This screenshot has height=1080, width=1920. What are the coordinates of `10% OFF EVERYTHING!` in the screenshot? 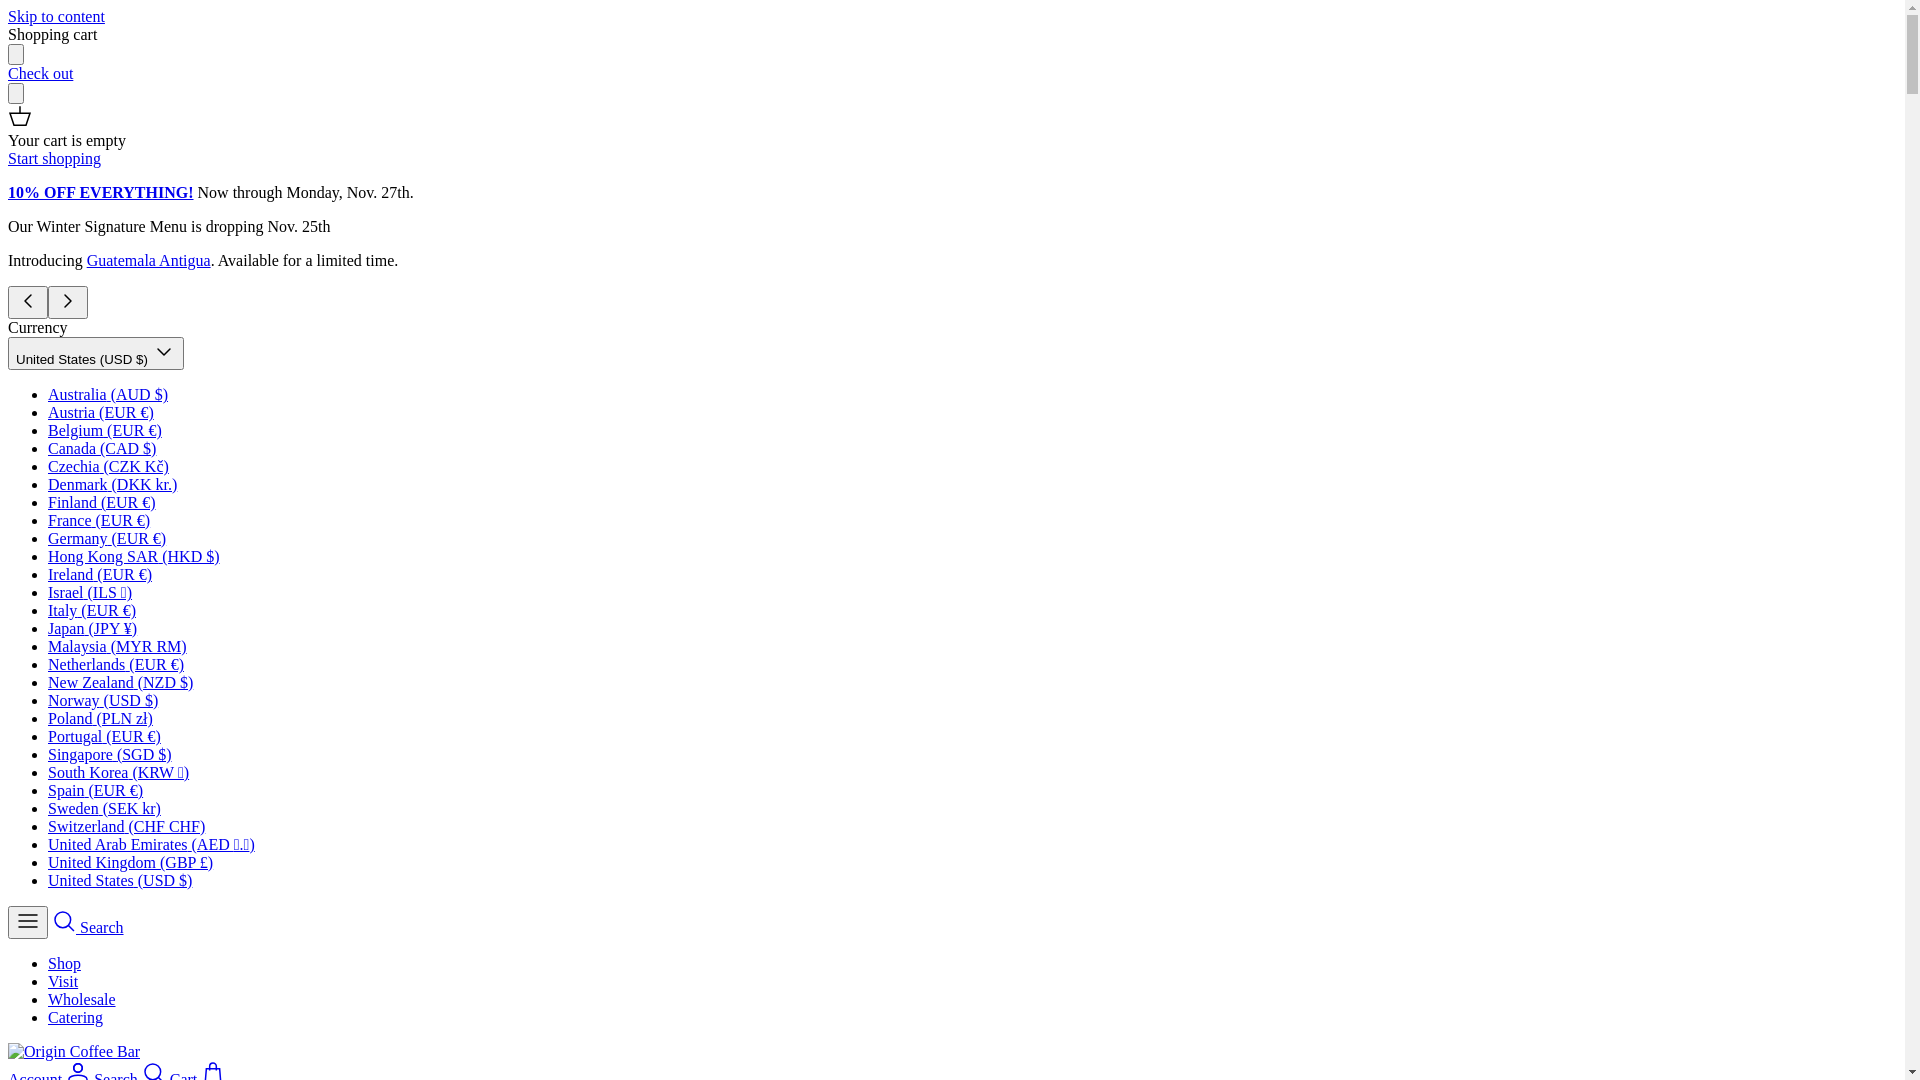 It's located at (101, 192).